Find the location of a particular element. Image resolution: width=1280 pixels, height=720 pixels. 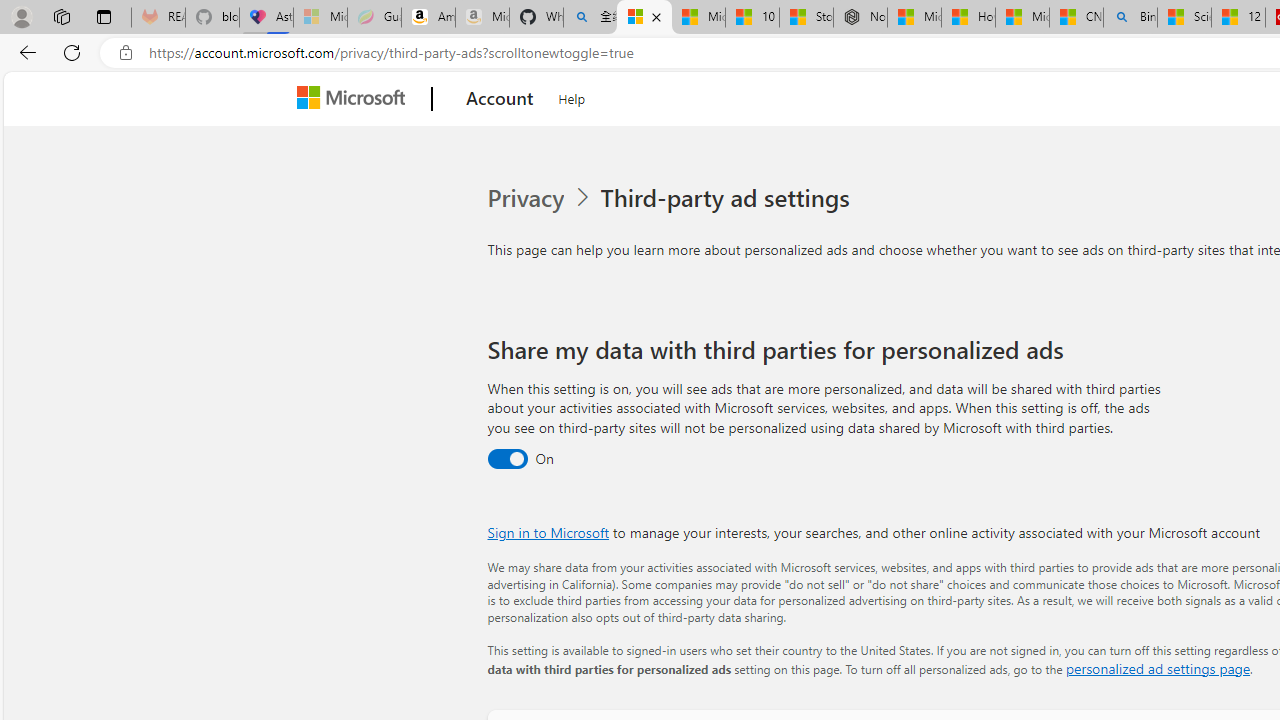

Microsoft is located at coordinates (354, 99).